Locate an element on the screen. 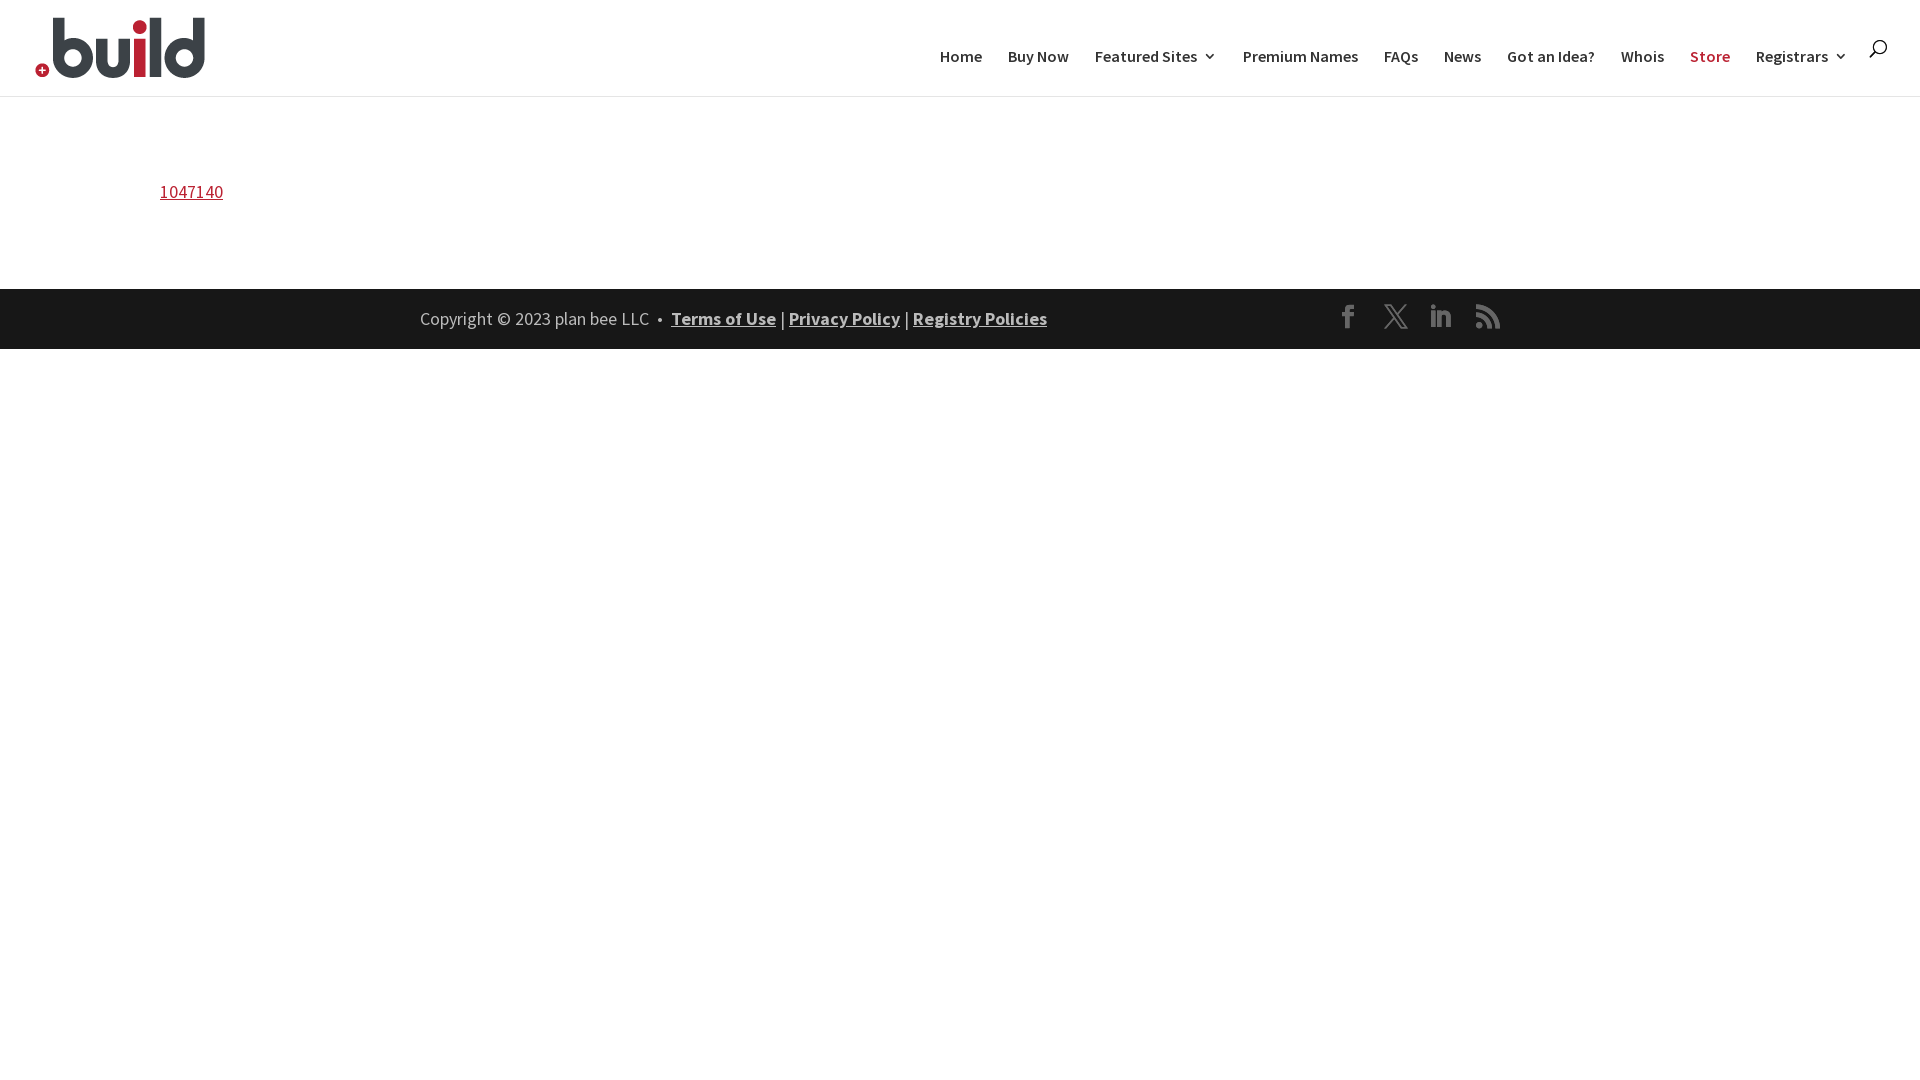  Registry Policies is located at coordinates (980, 318).